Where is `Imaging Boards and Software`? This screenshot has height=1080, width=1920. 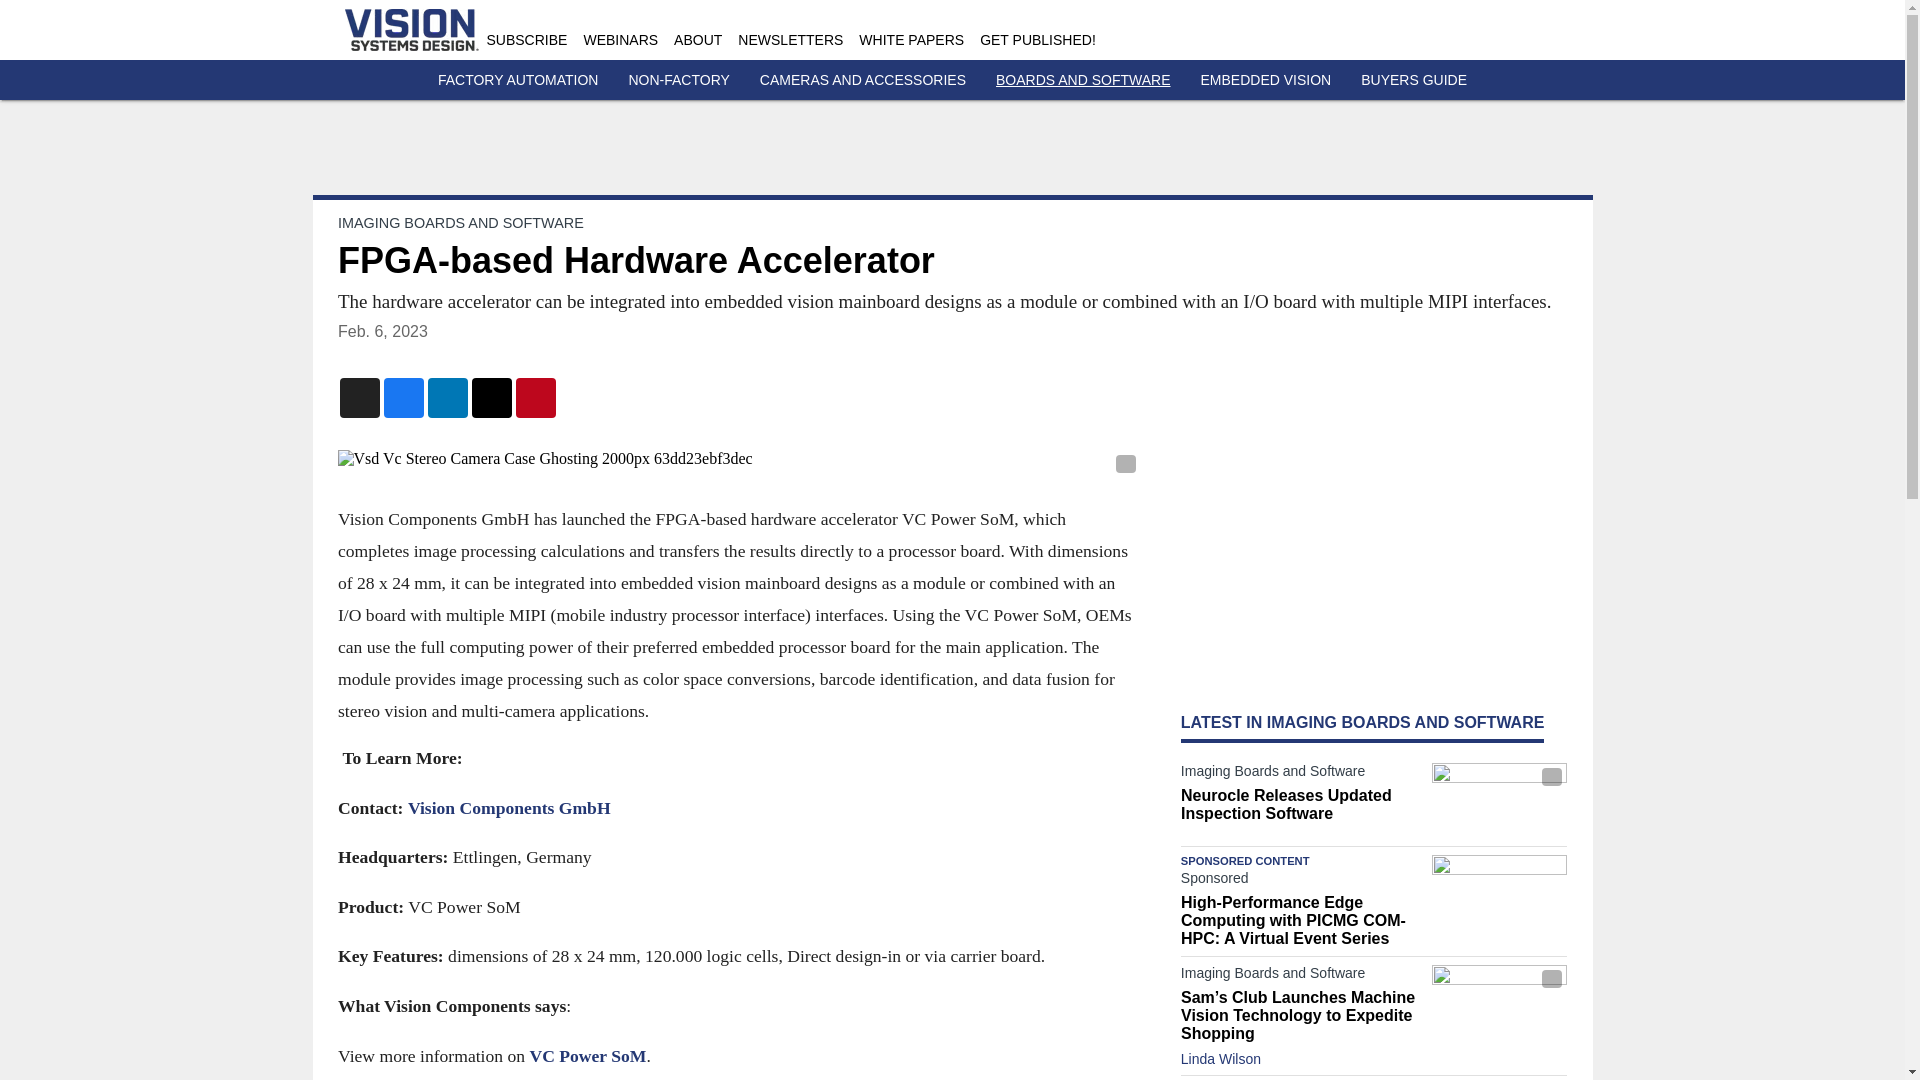 Imaging Boards and Software is located at coordinates (1301, 977).